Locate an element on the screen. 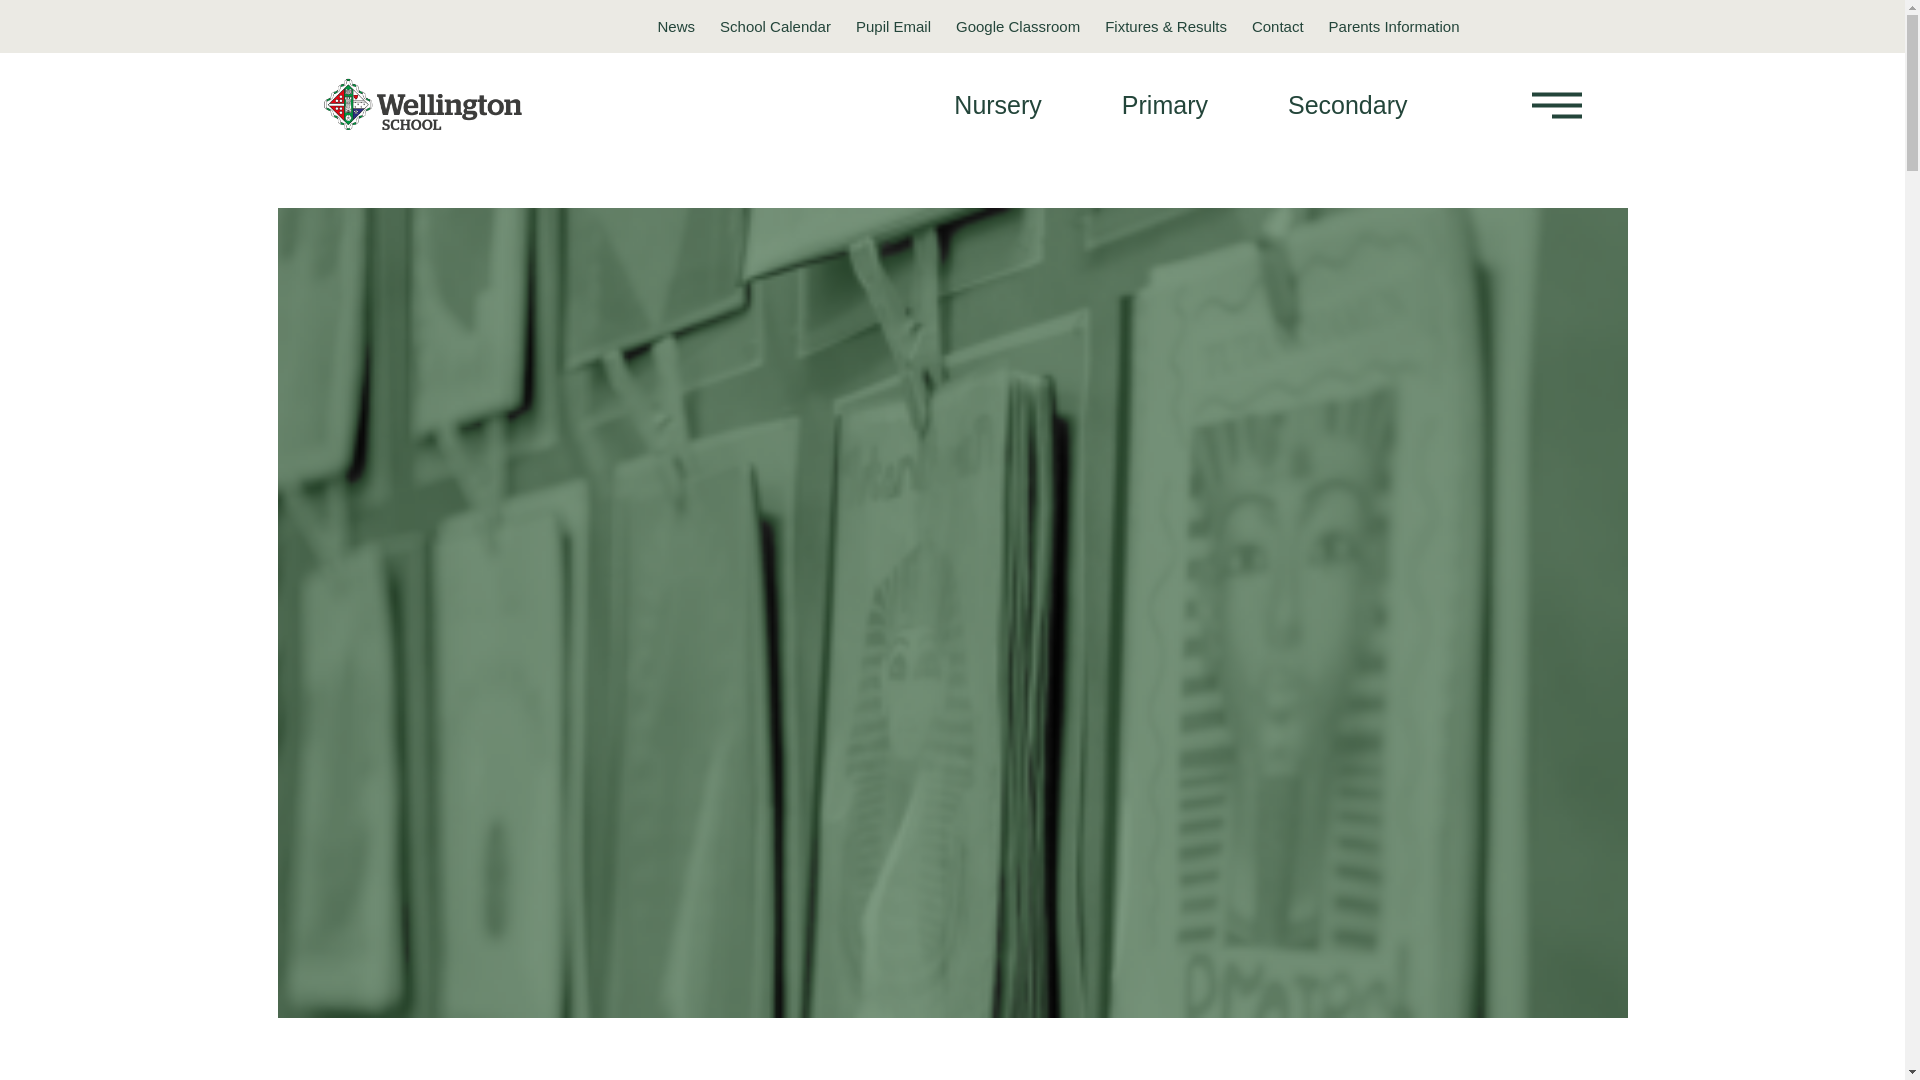 Image resolution: width=1920 pixels, height=1080 pixels. The Only Independent School in Ayrshire is located at coordinates (432, 105).